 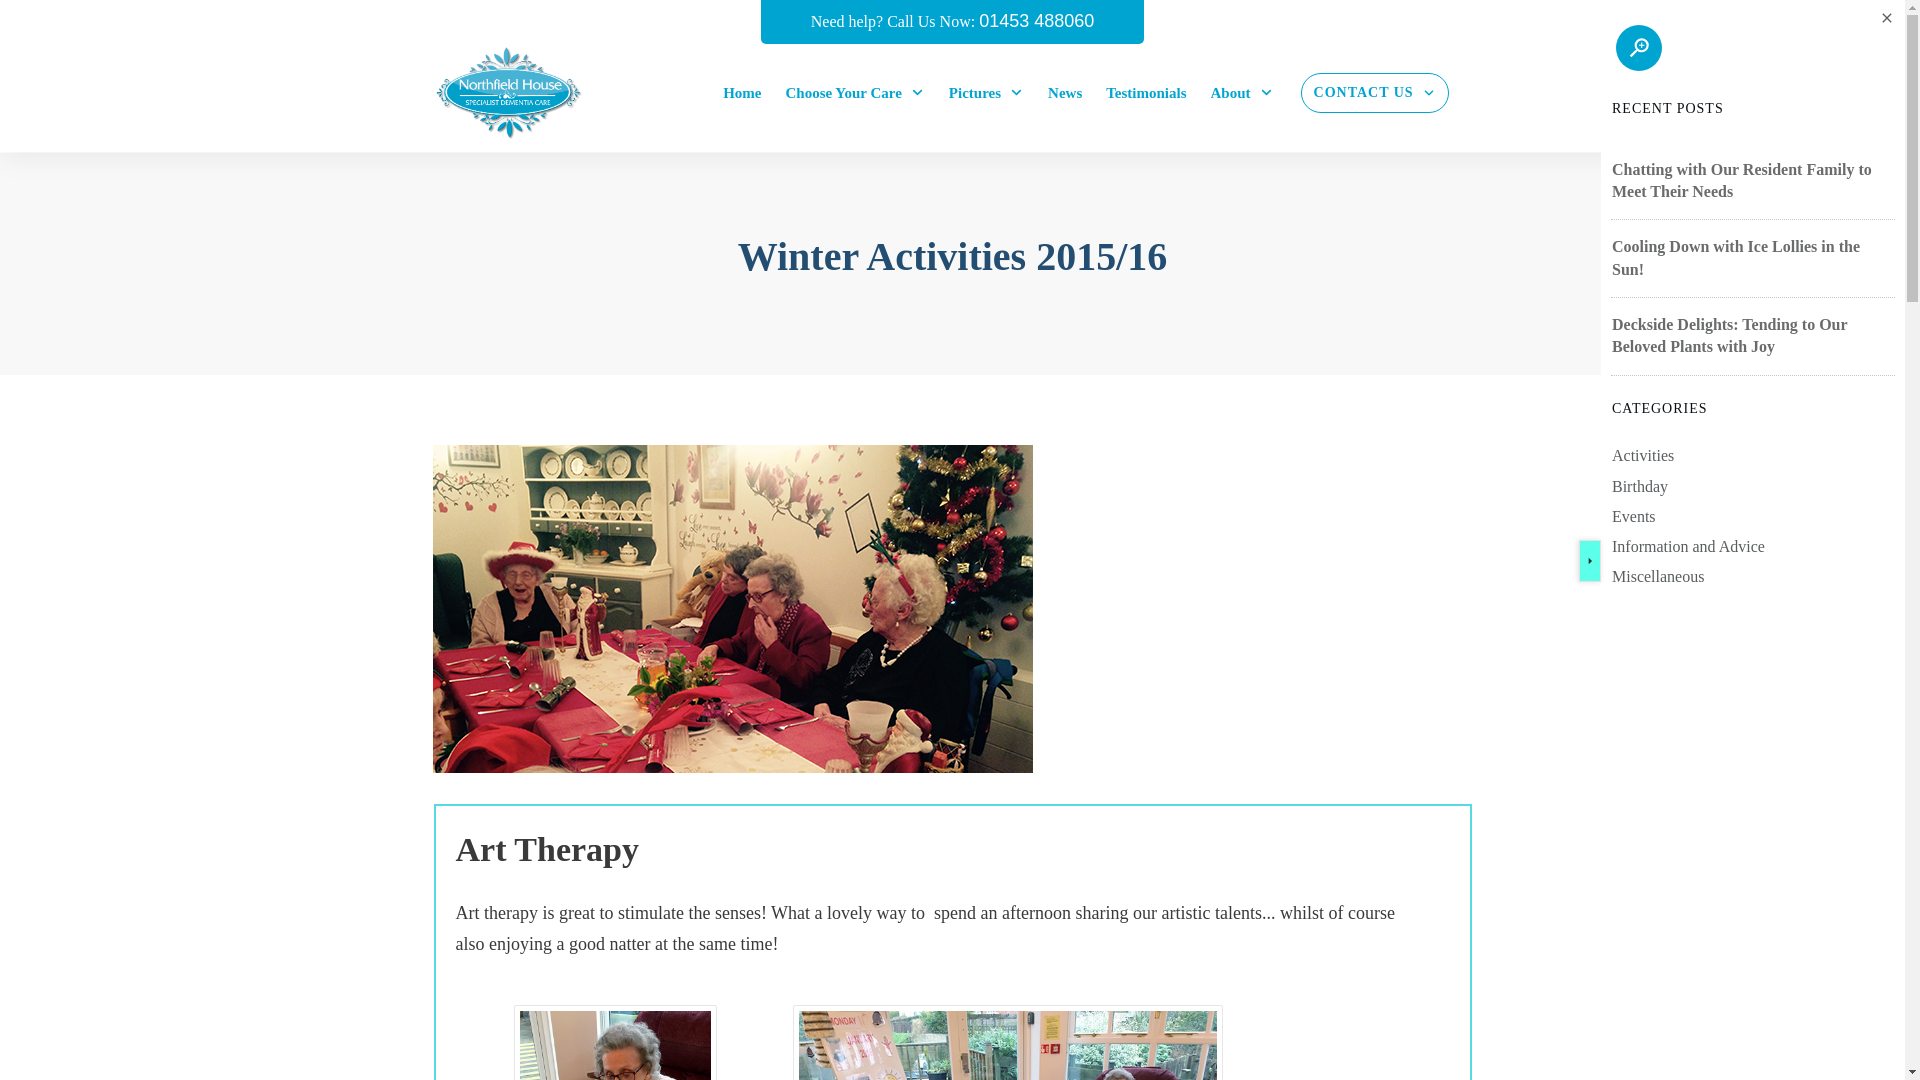 I want to click on Home, so click(x=742, y=92).